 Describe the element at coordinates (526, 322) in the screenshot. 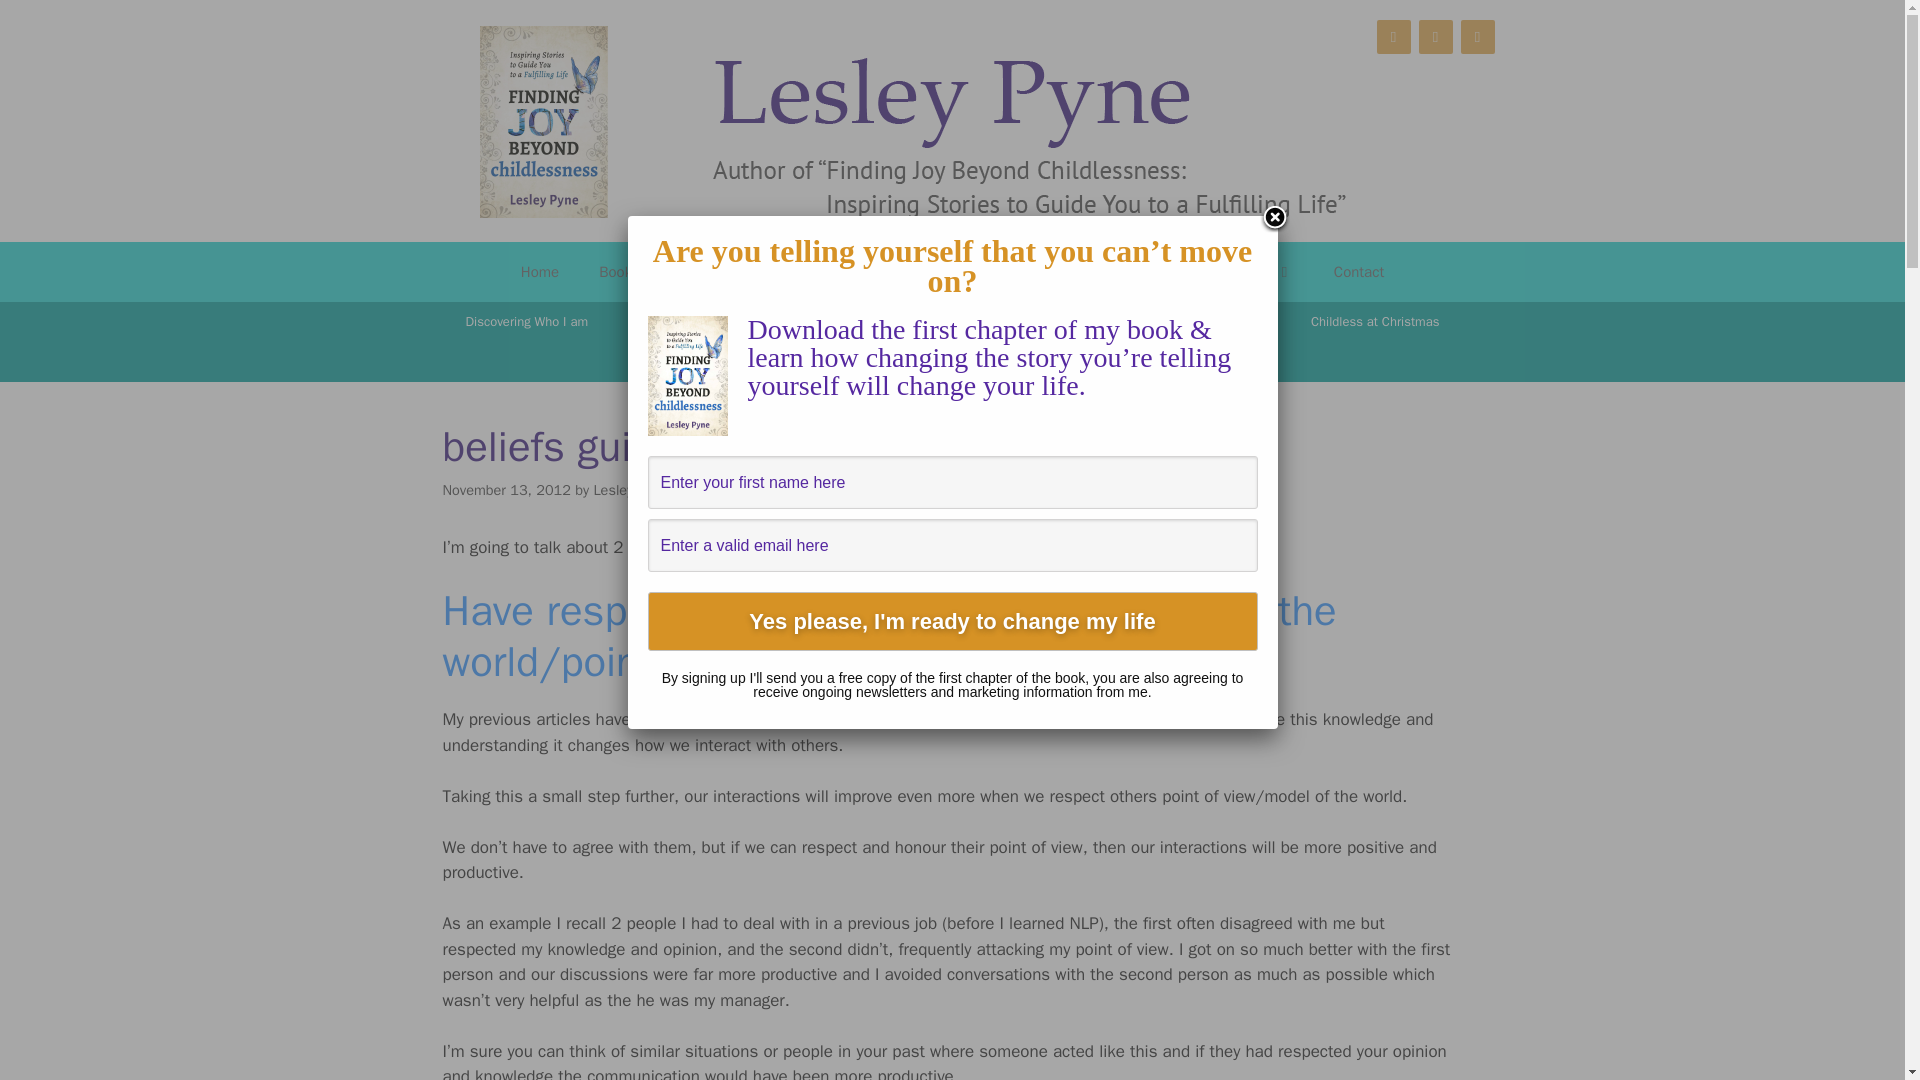

I see `Discovering Who I am` at that location.